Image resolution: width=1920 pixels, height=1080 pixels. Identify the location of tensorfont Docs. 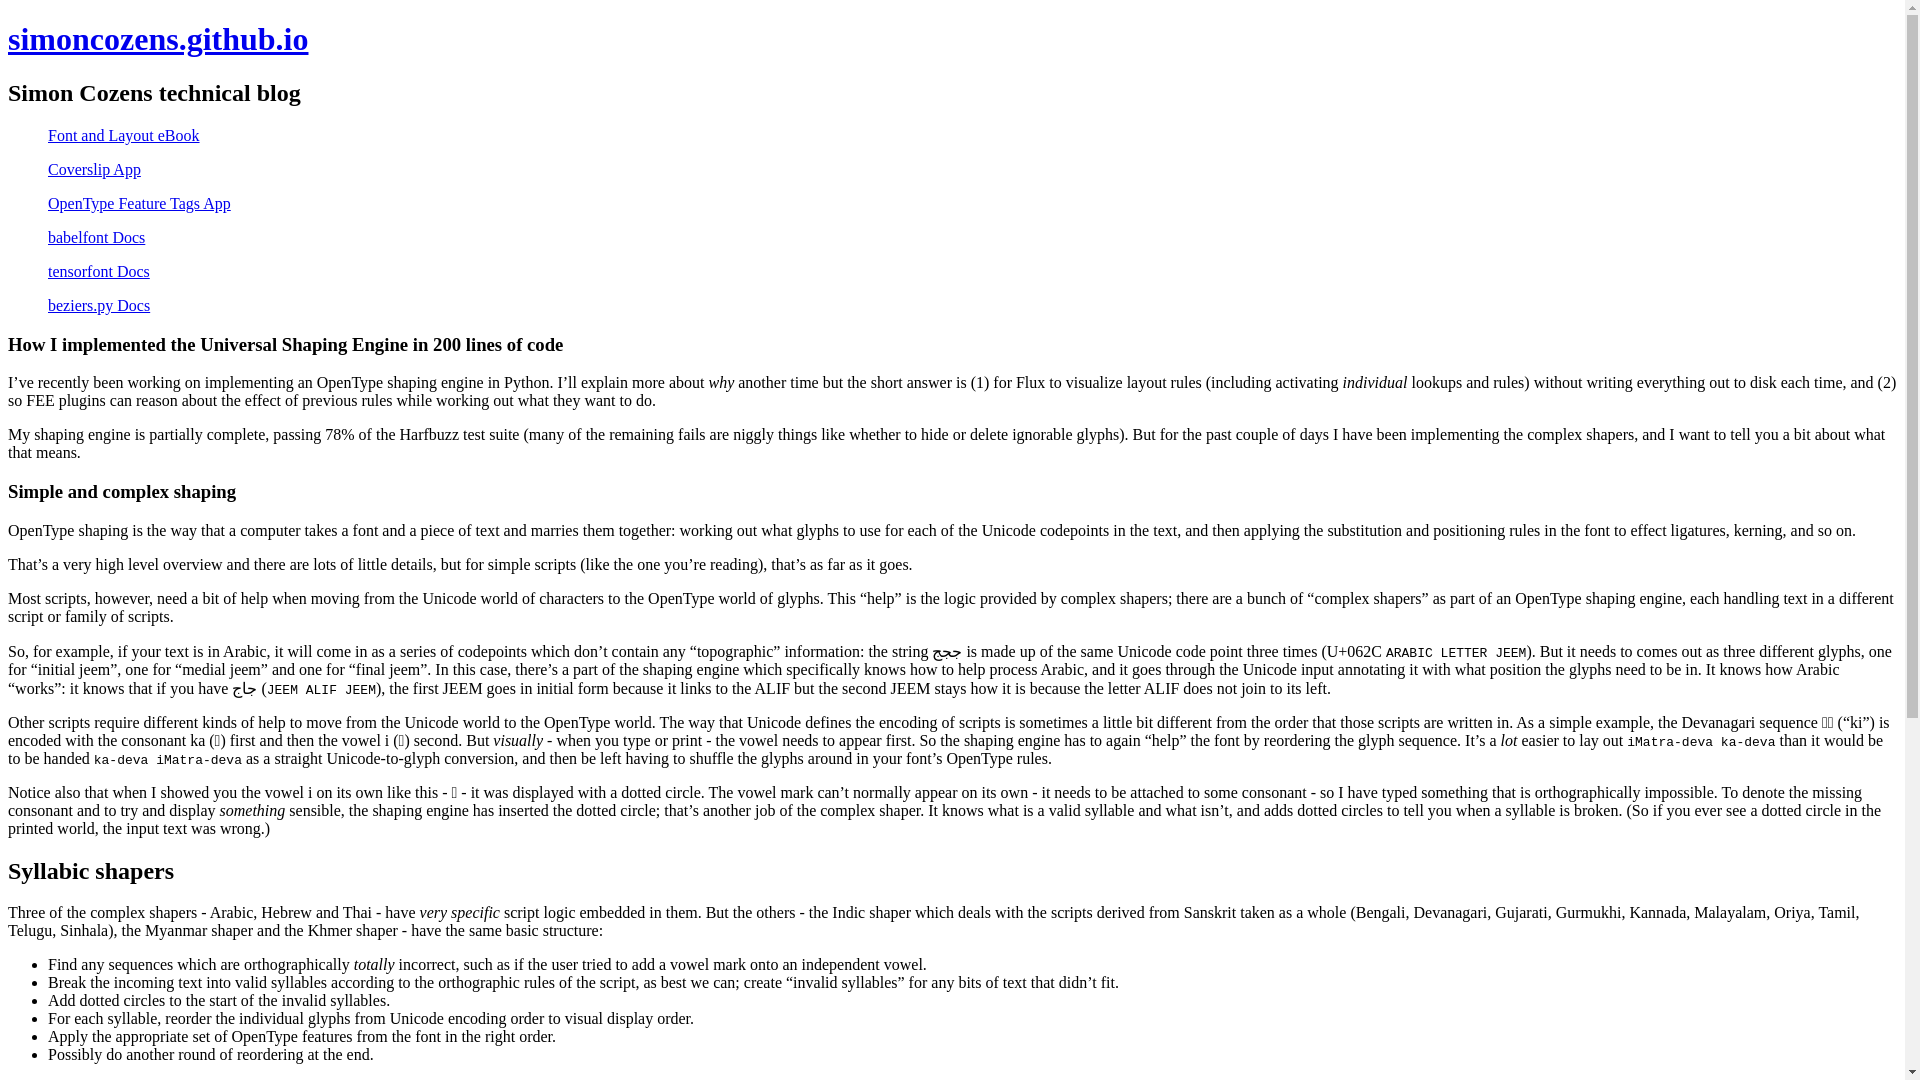
(98, 271).